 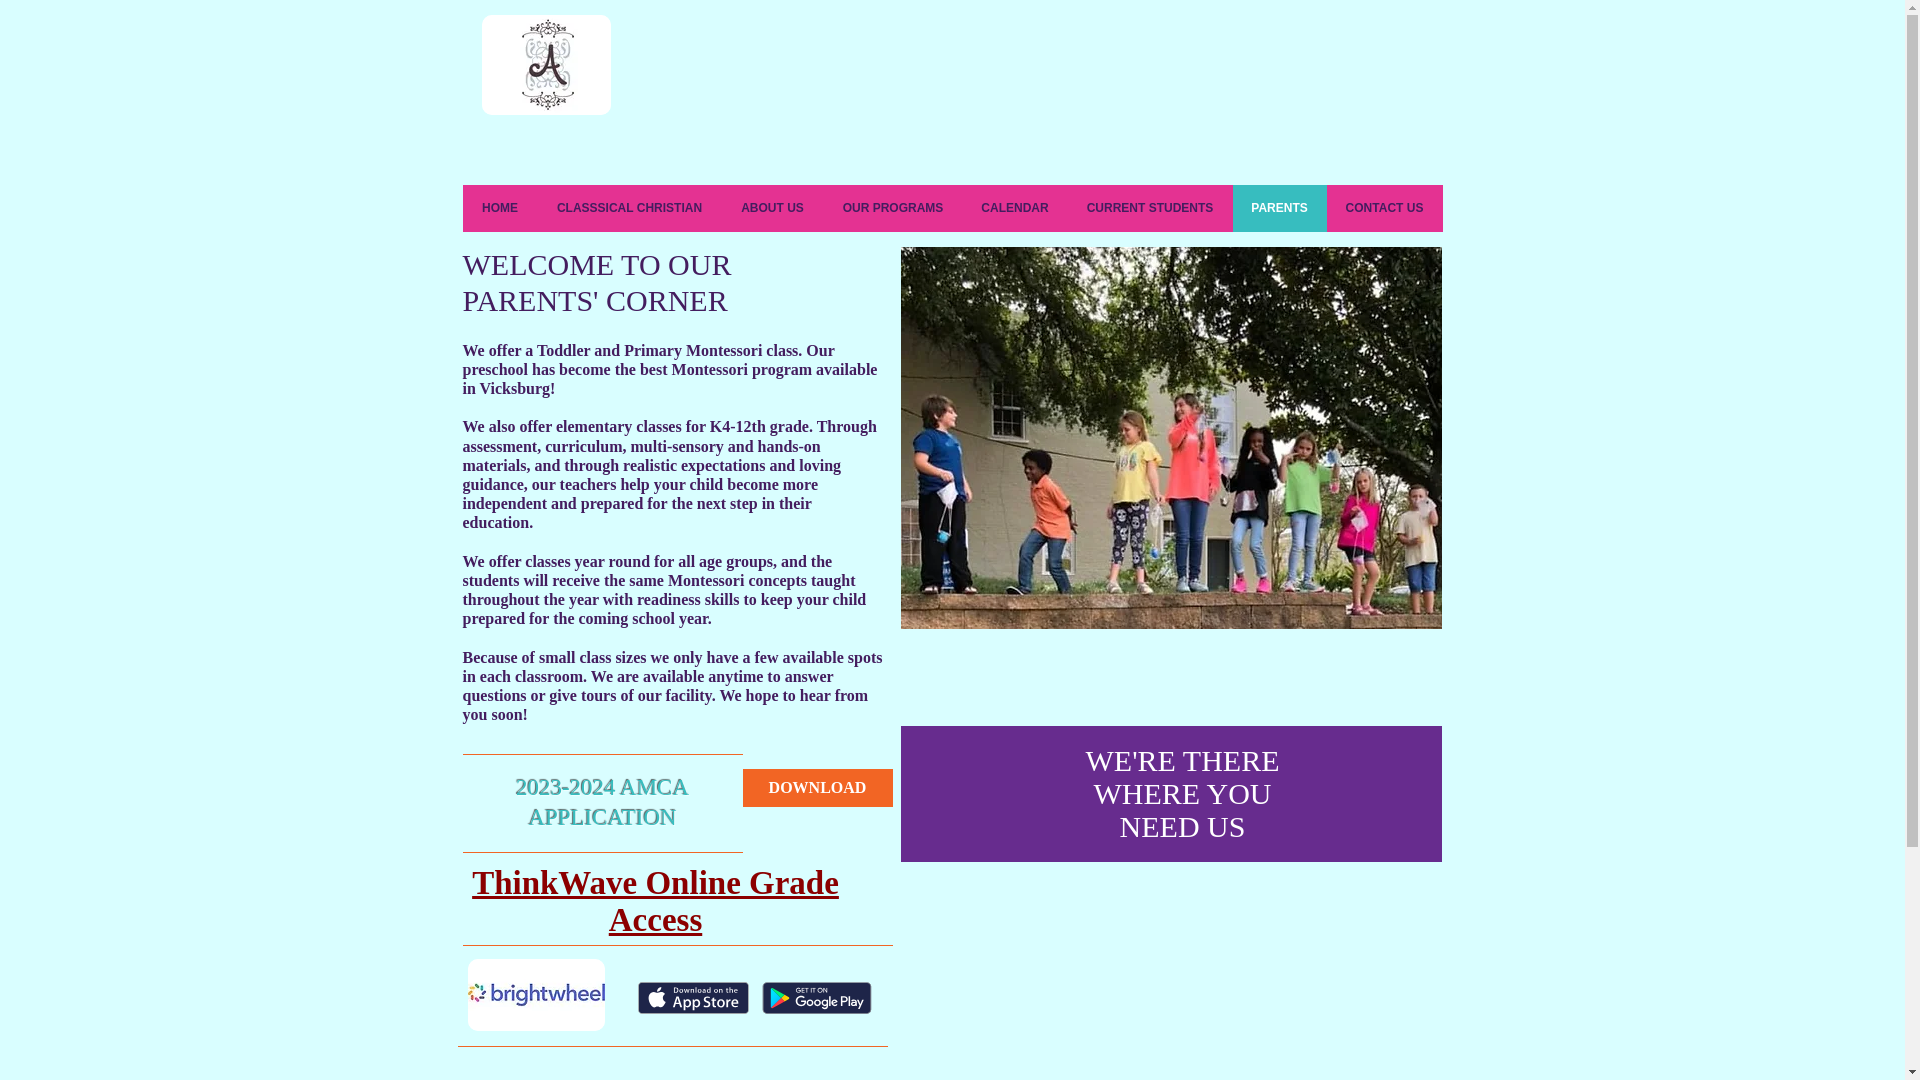 What do you see at coordinates (656, 902) in the screenshot?
I see `ThinkWave Online Grade Access` at bounding box center [656, 902].